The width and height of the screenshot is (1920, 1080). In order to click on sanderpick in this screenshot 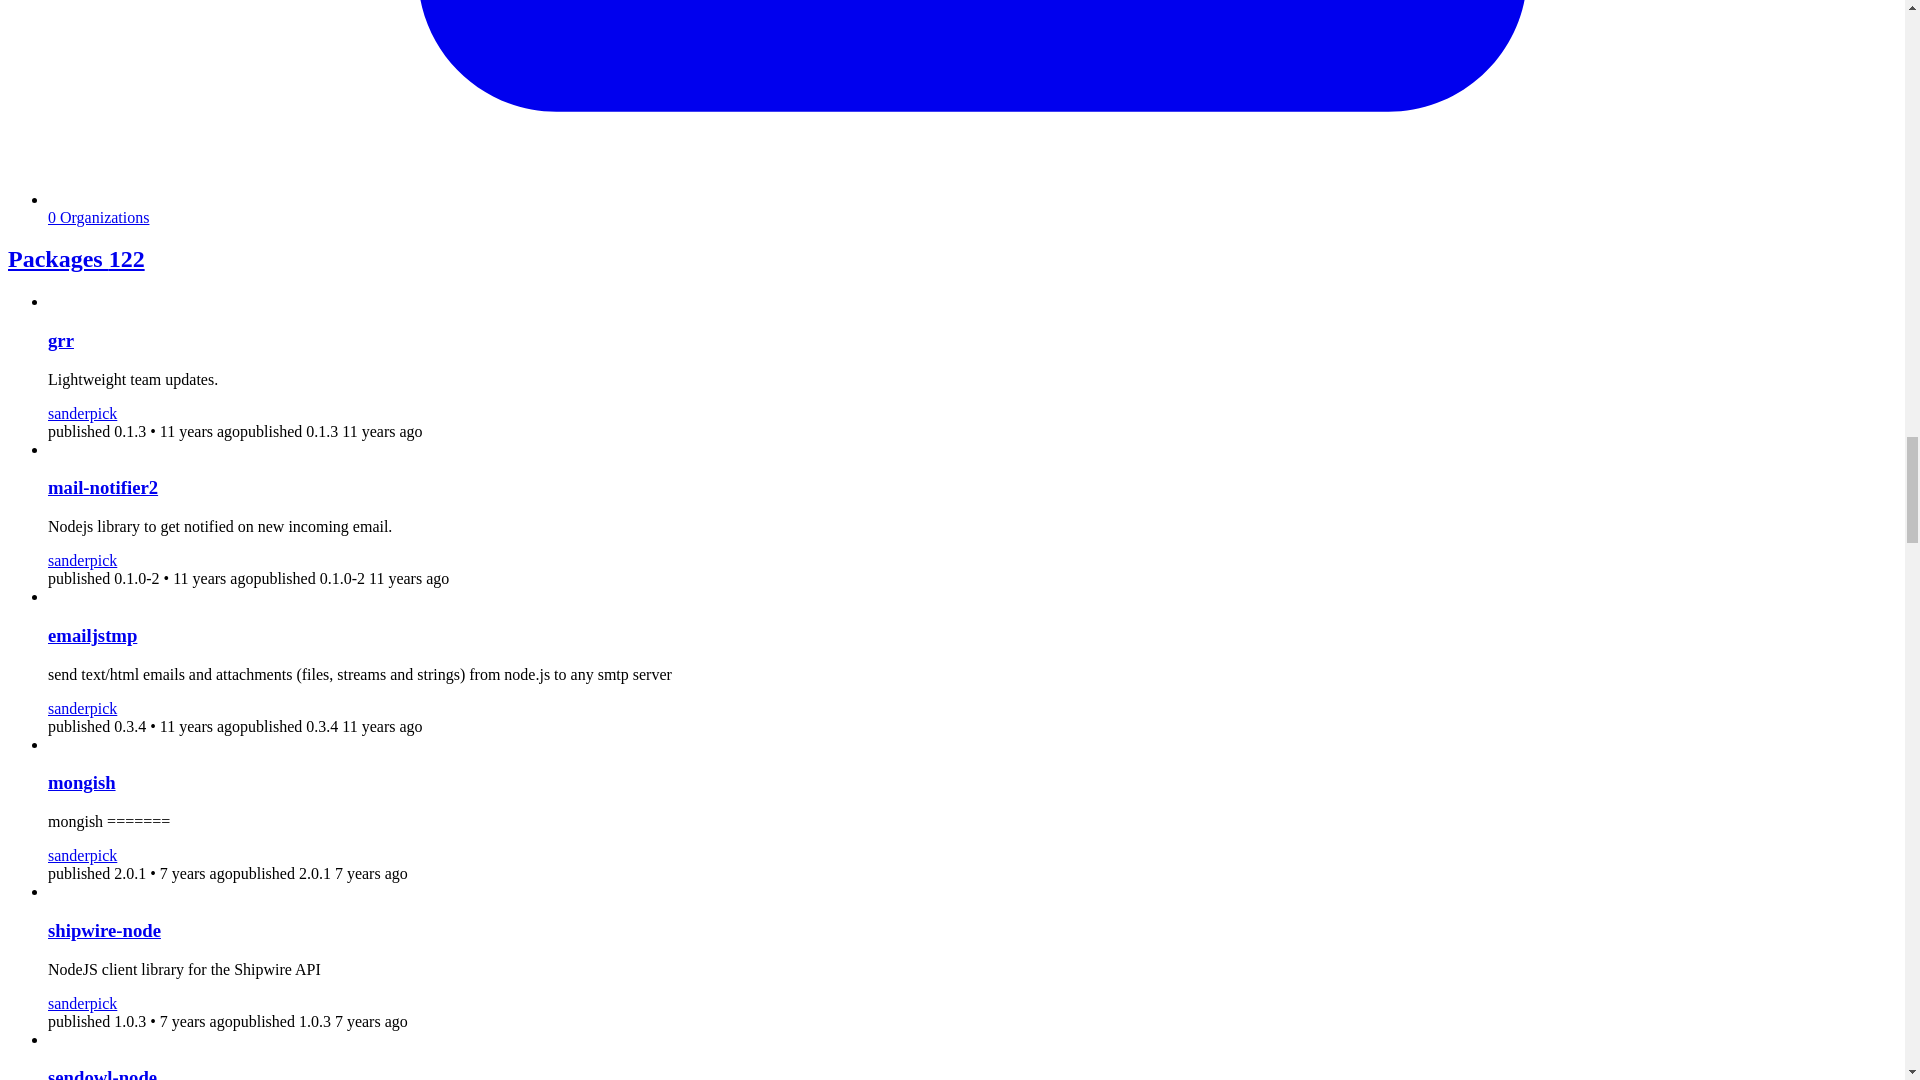, I will do `click(82, 1002)`.